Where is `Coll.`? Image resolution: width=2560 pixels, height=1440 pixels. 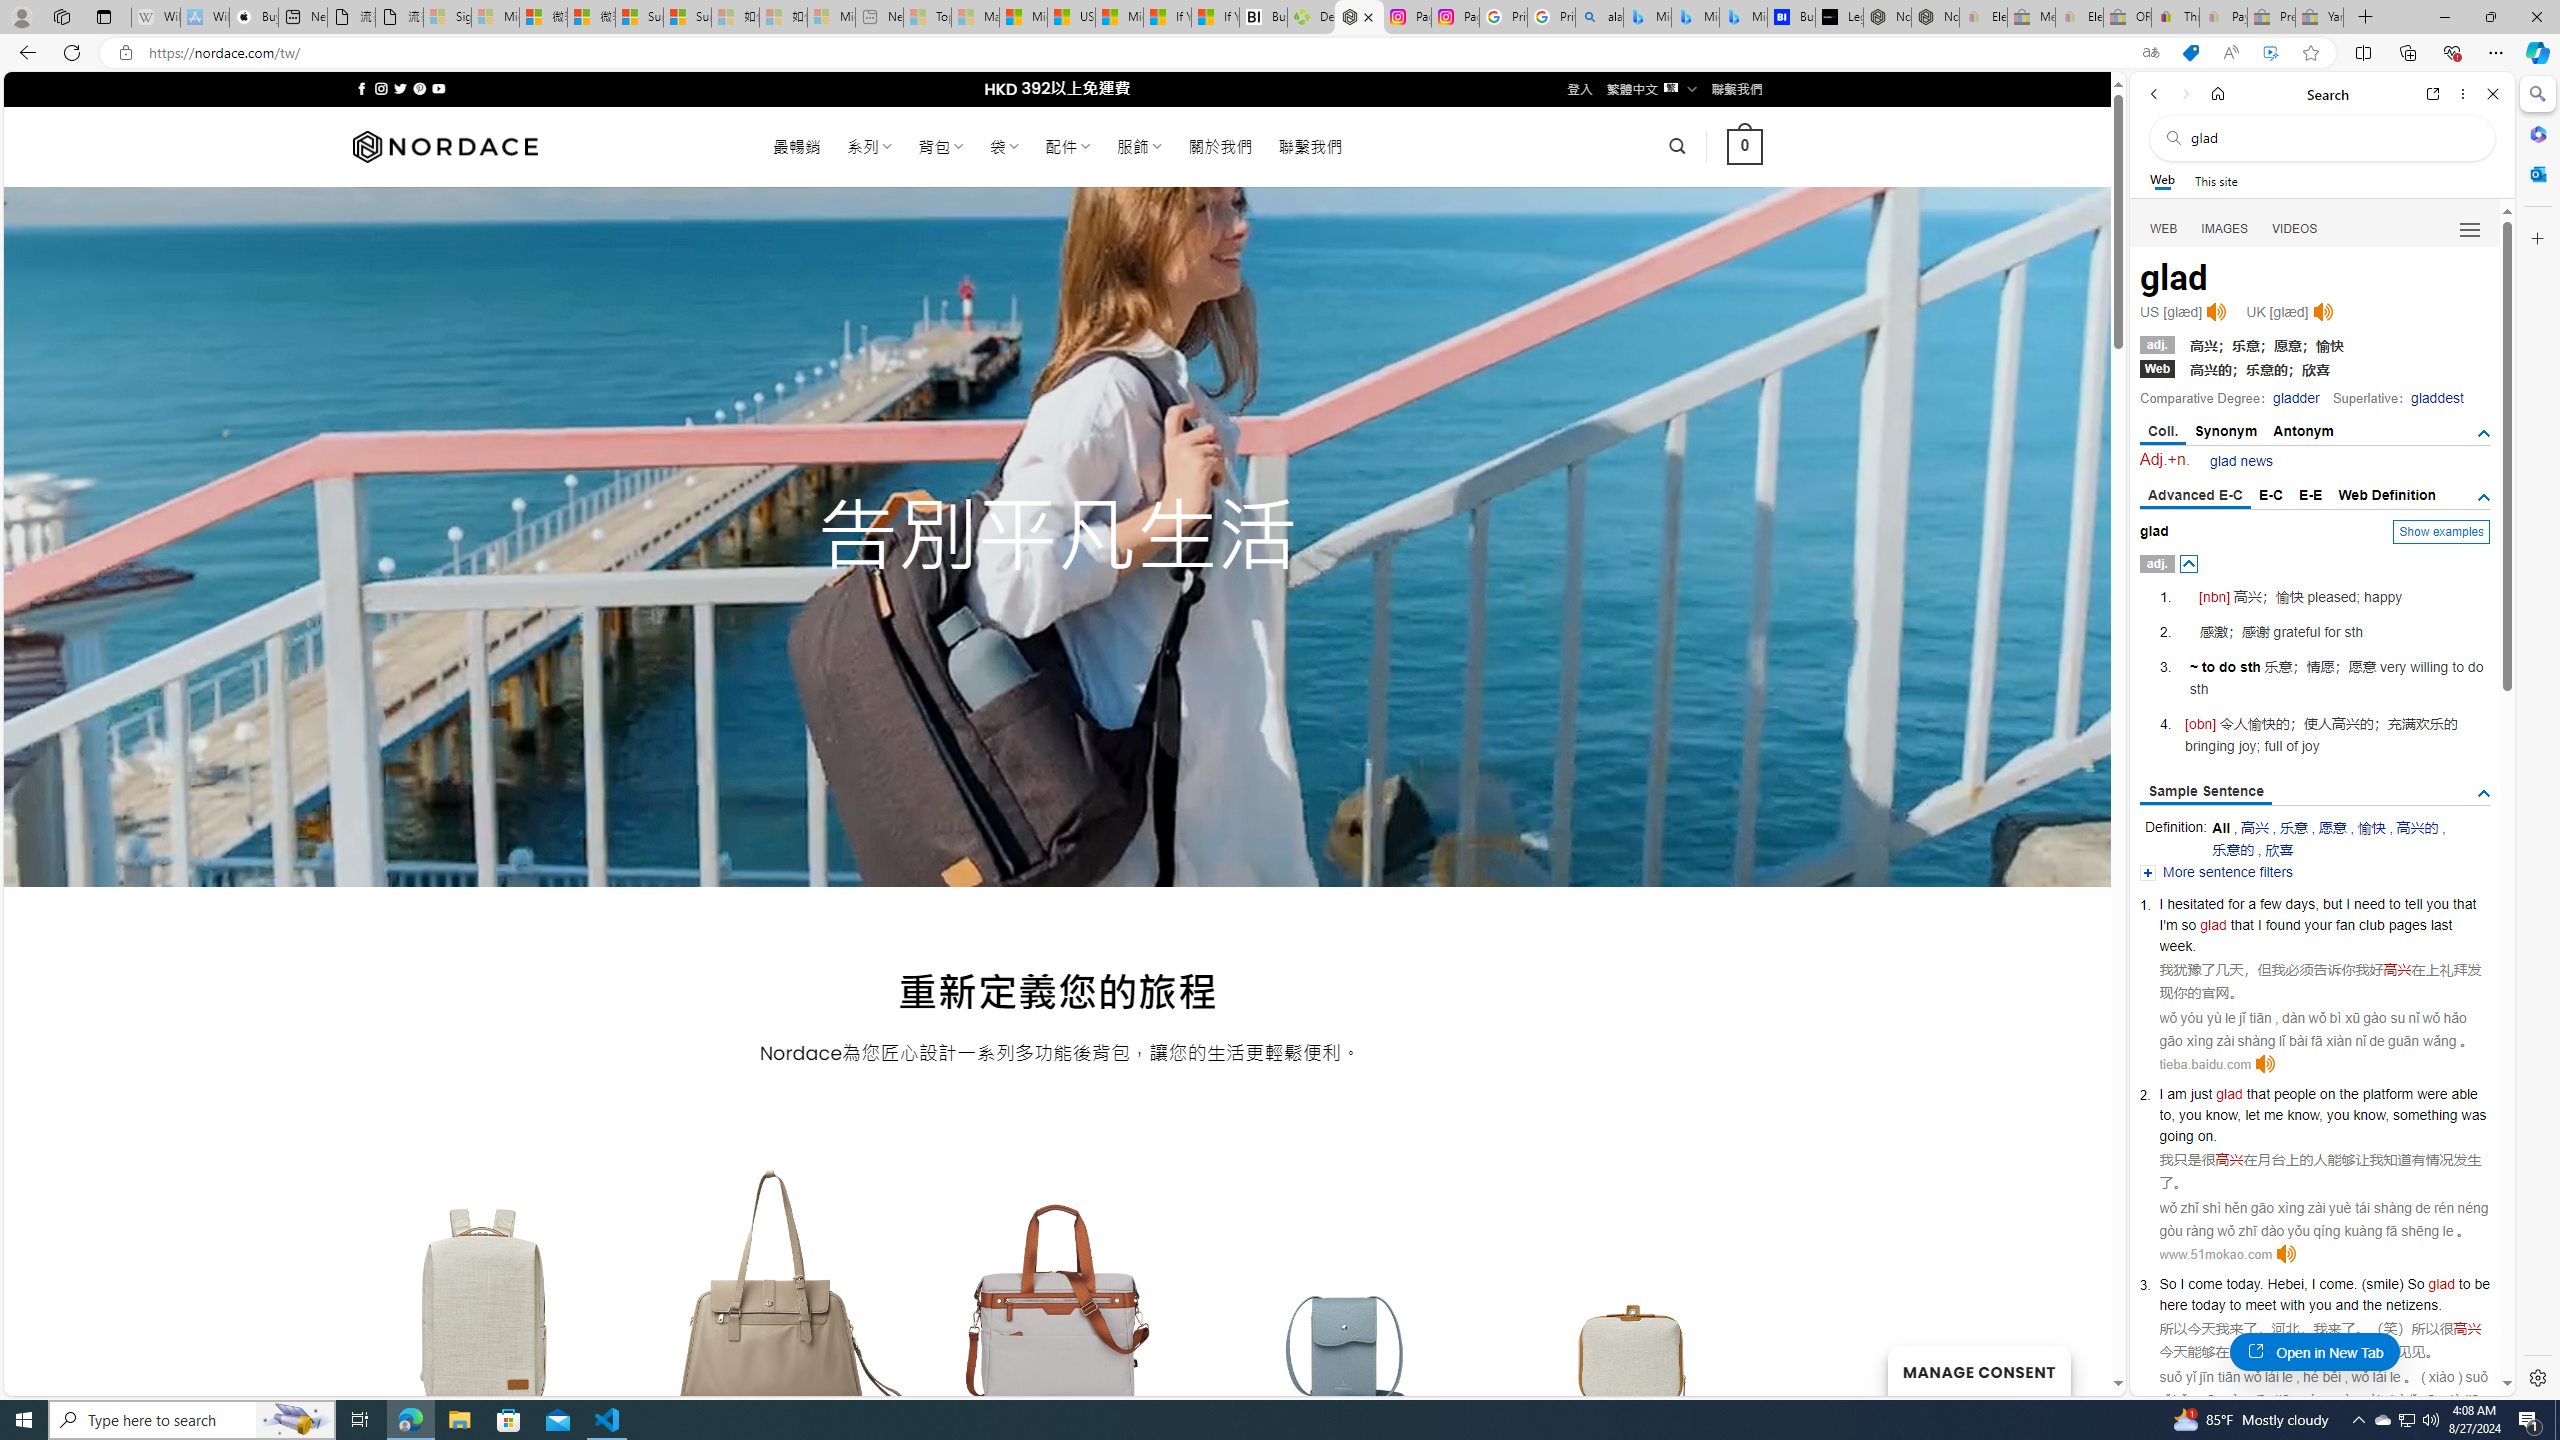 Coll. is located at coordinates (2163, 432).